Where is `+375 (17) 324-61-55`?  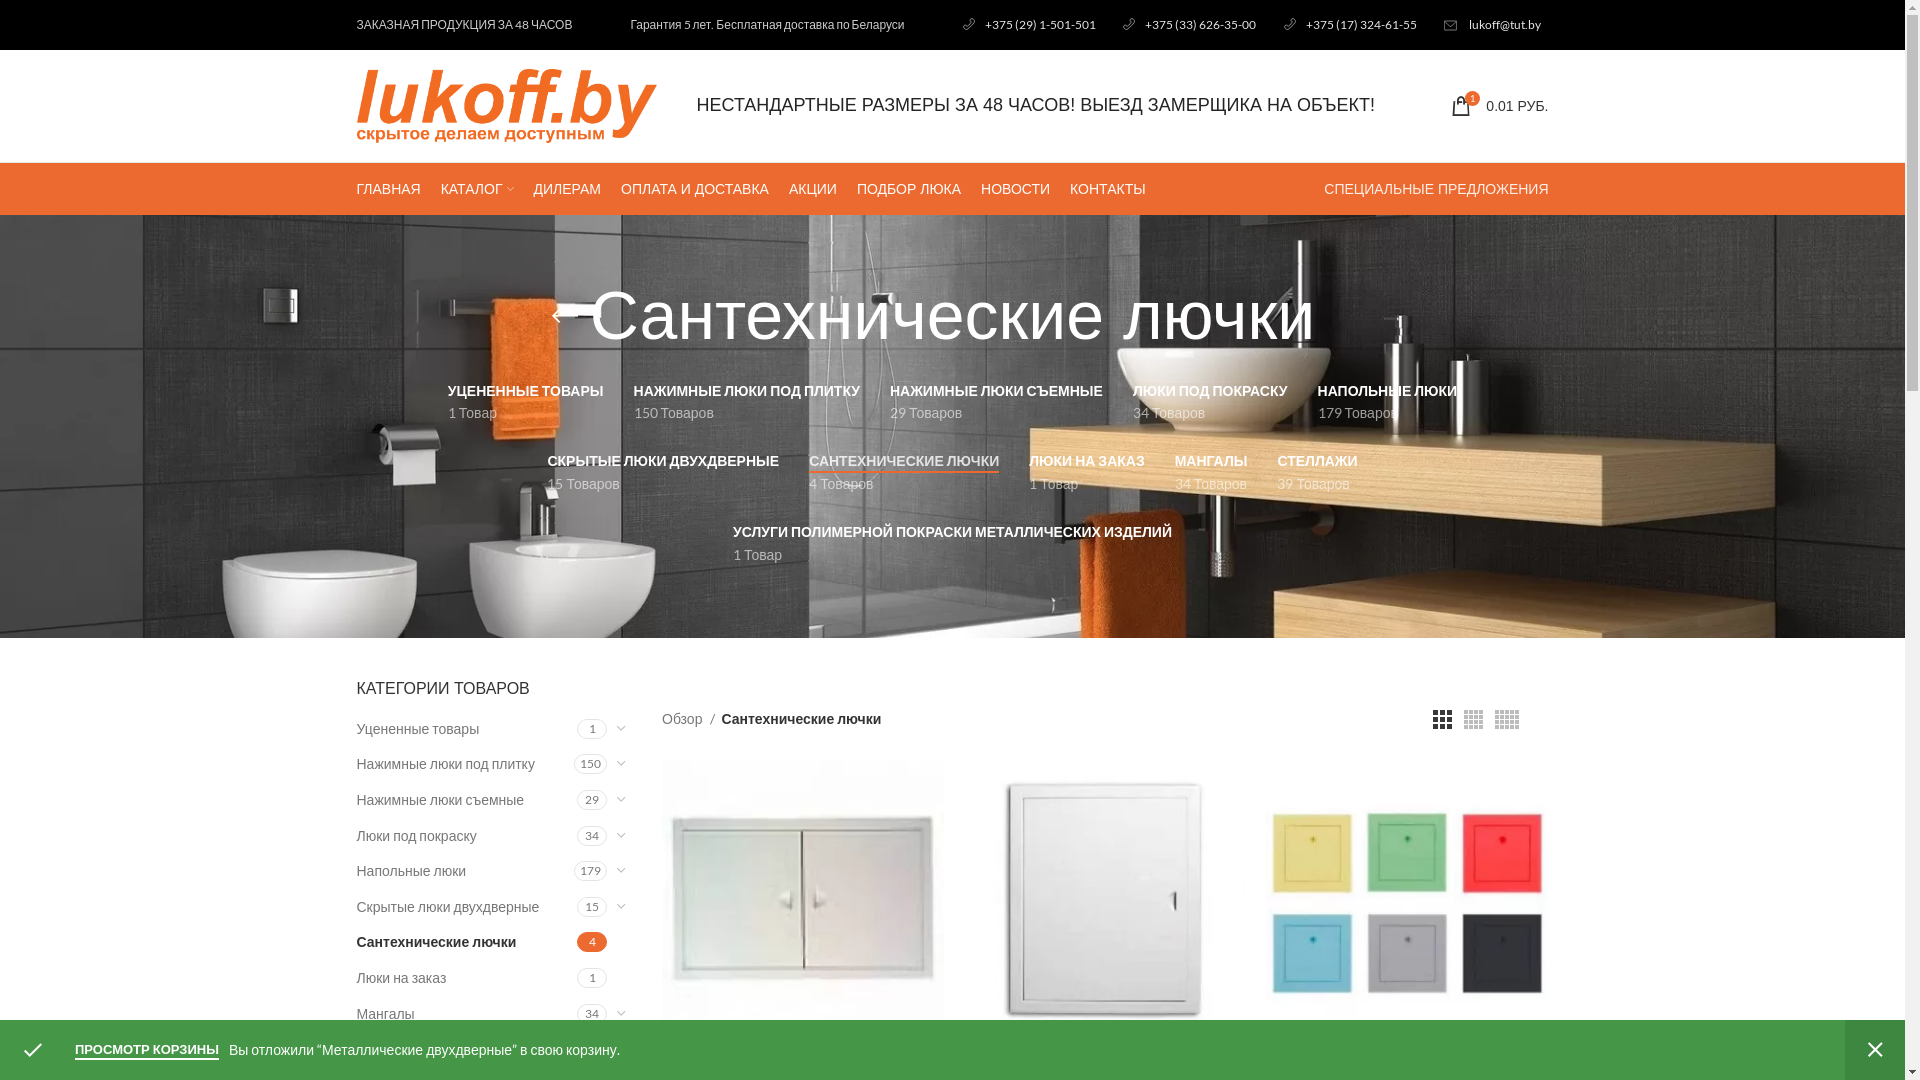
+375 (17) 324-61-55 is located at coordinates (1350, 24).